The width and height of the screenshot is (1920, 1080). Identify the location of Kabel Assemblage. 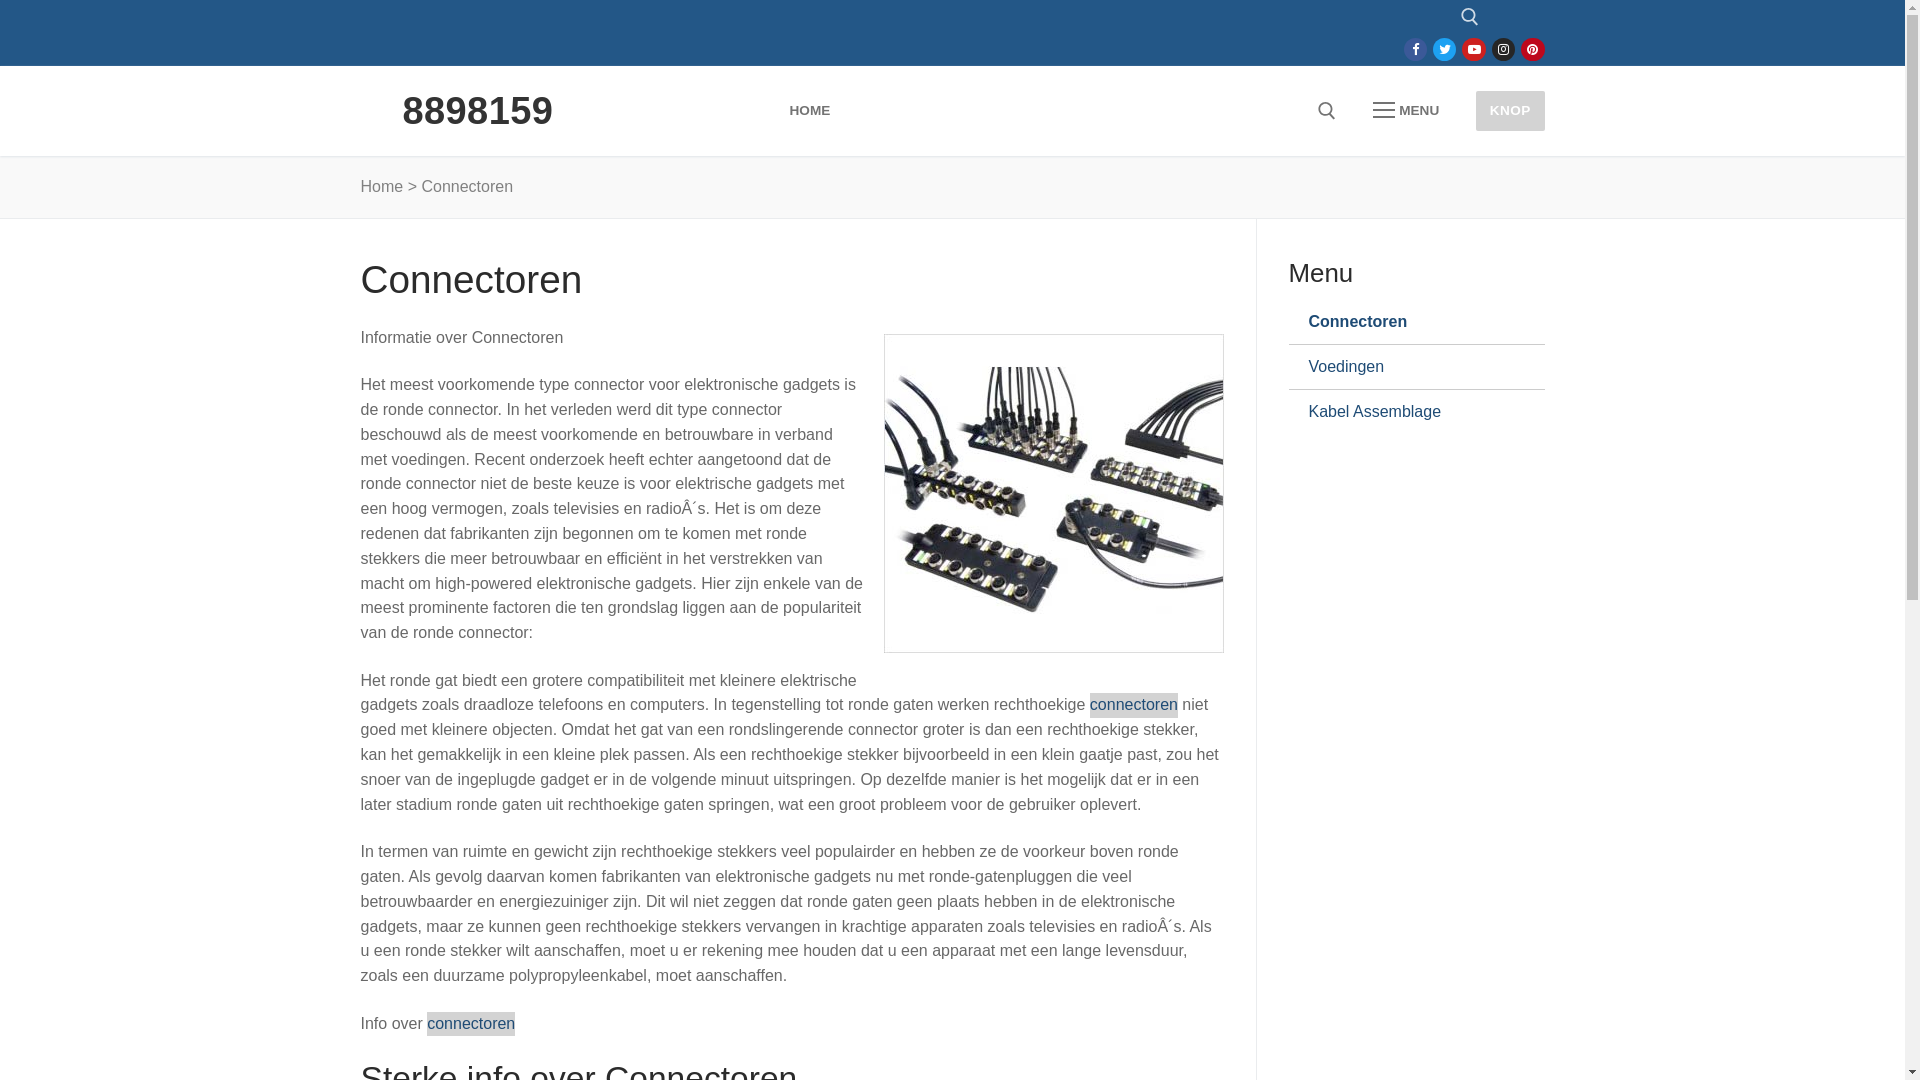
(1408, 412).